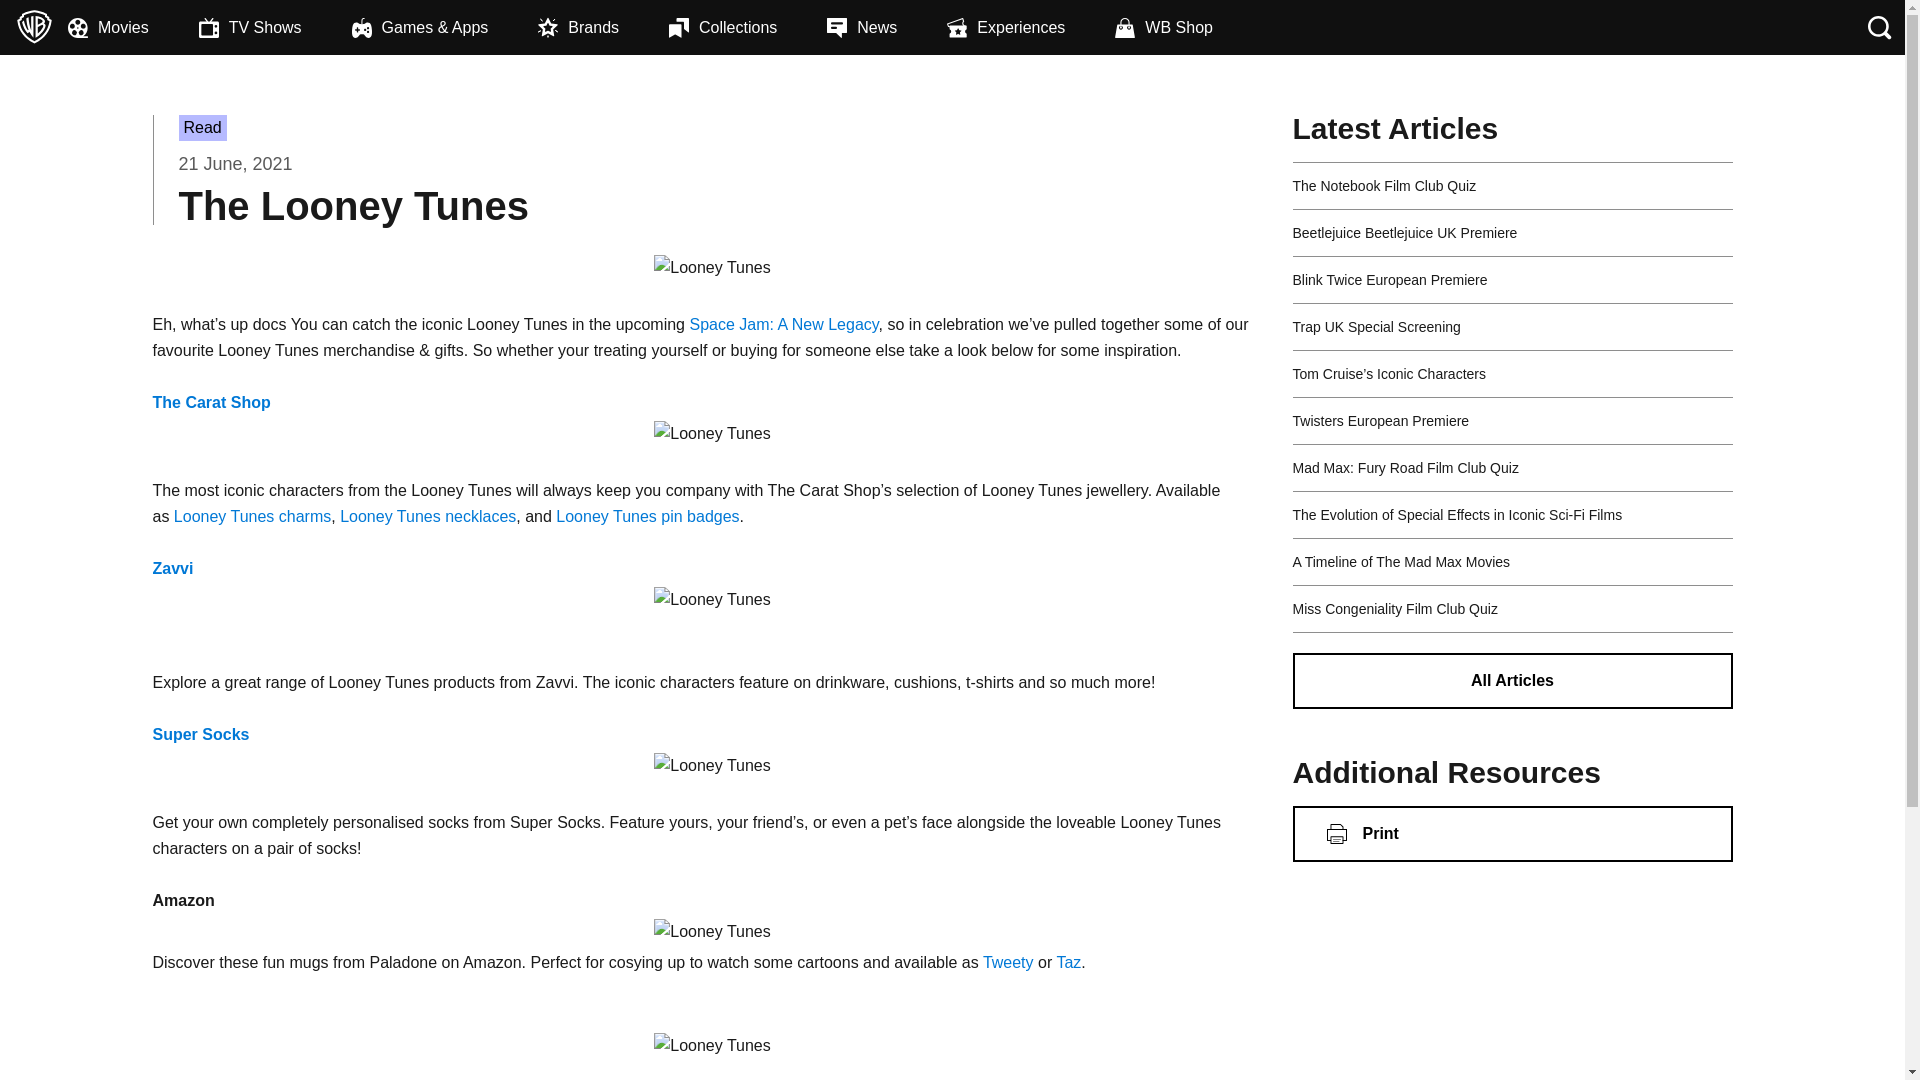  Describe the element at coordinates (712, 1046) in the screenshot. I see `Looney Tunes` at that location.